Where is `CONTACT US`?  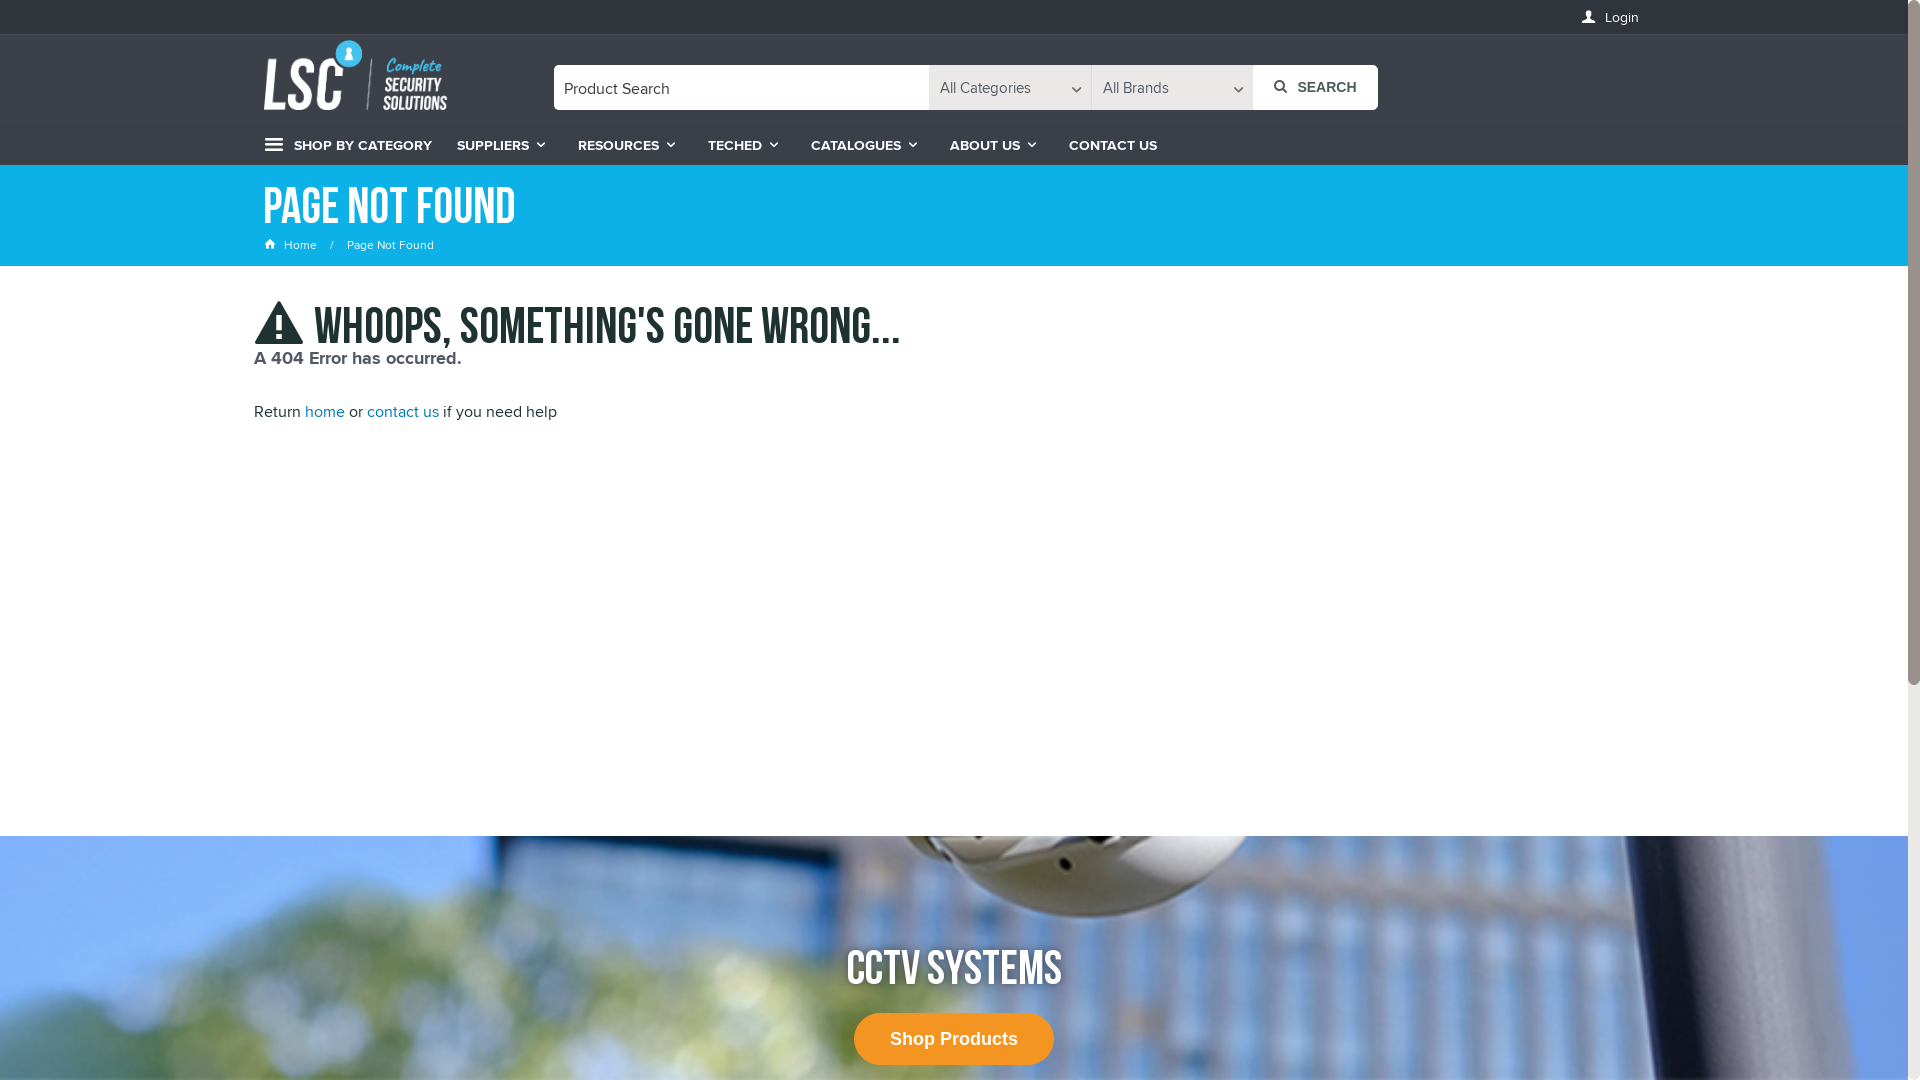 CONTACT US is located at coordinates (1113, 145).